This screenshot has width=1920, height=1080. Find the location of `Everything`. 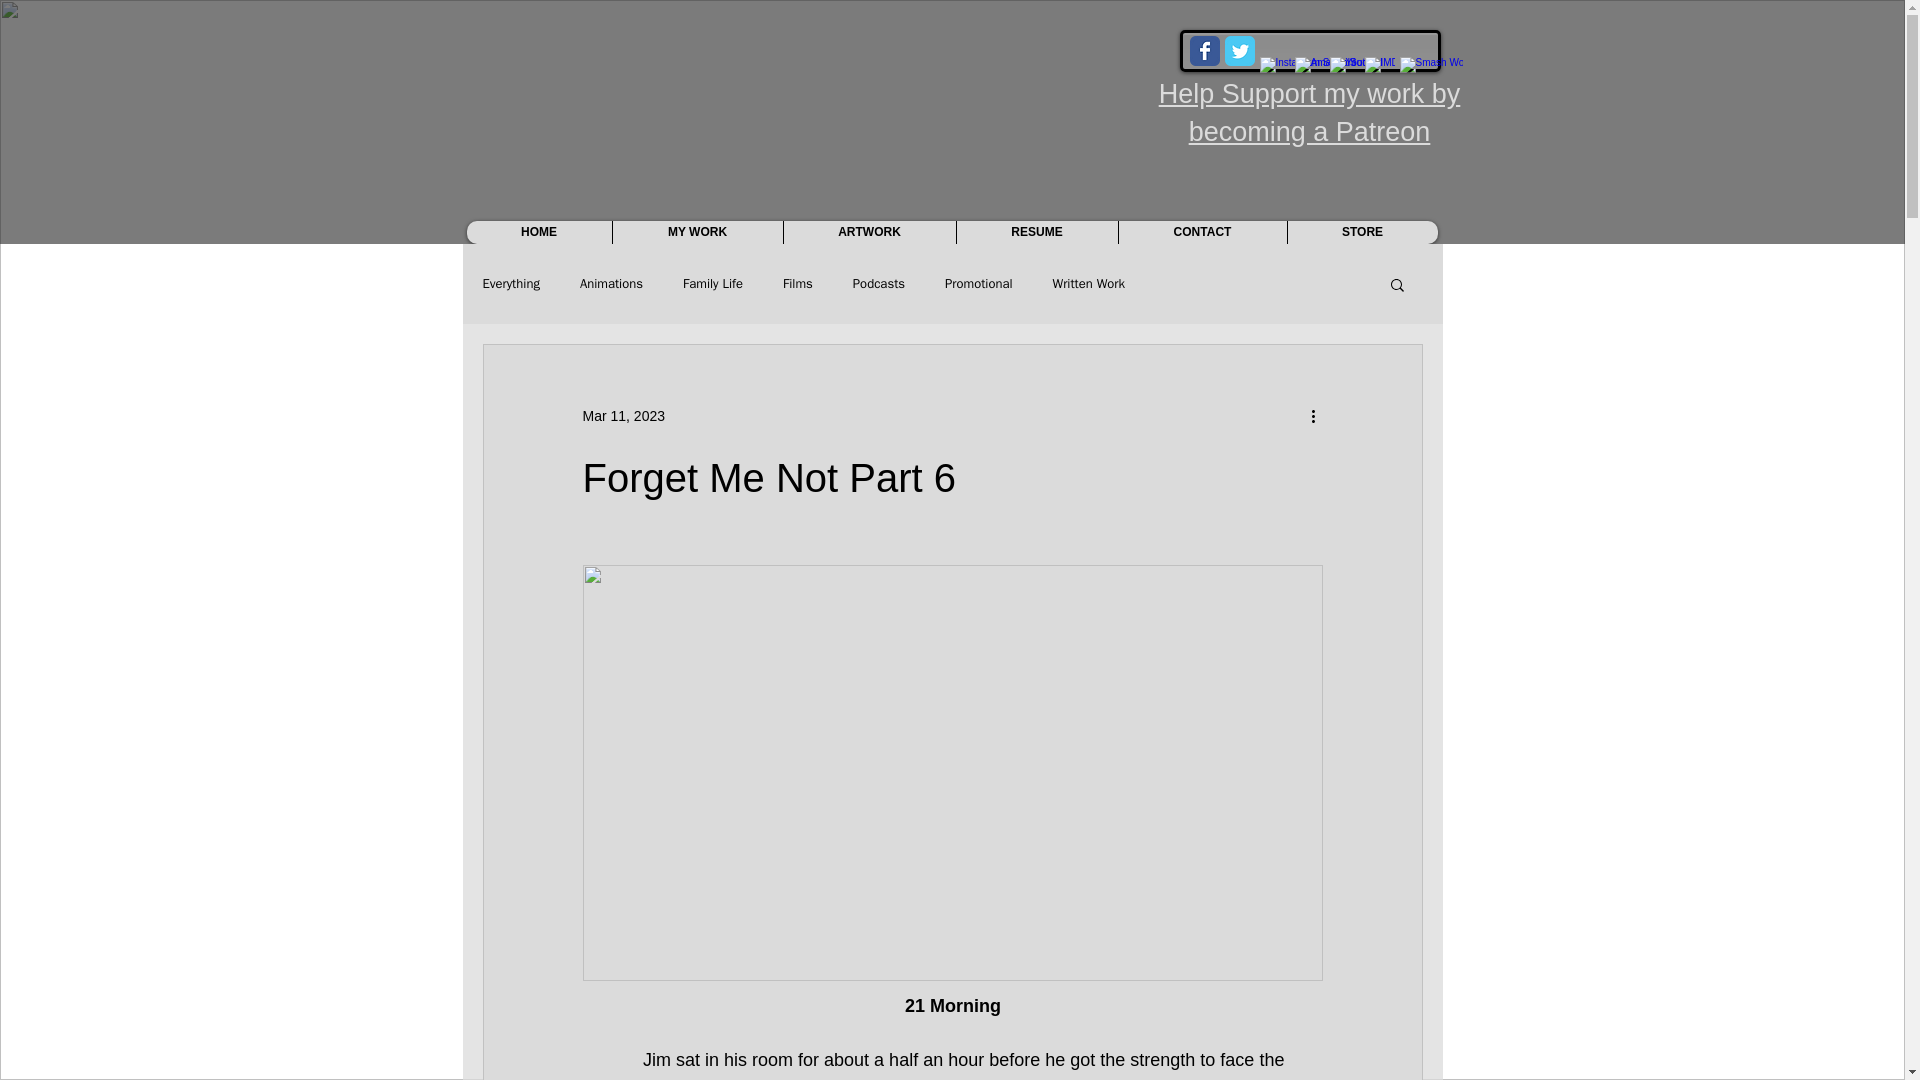

Everything is located at coordinates (510, 284).